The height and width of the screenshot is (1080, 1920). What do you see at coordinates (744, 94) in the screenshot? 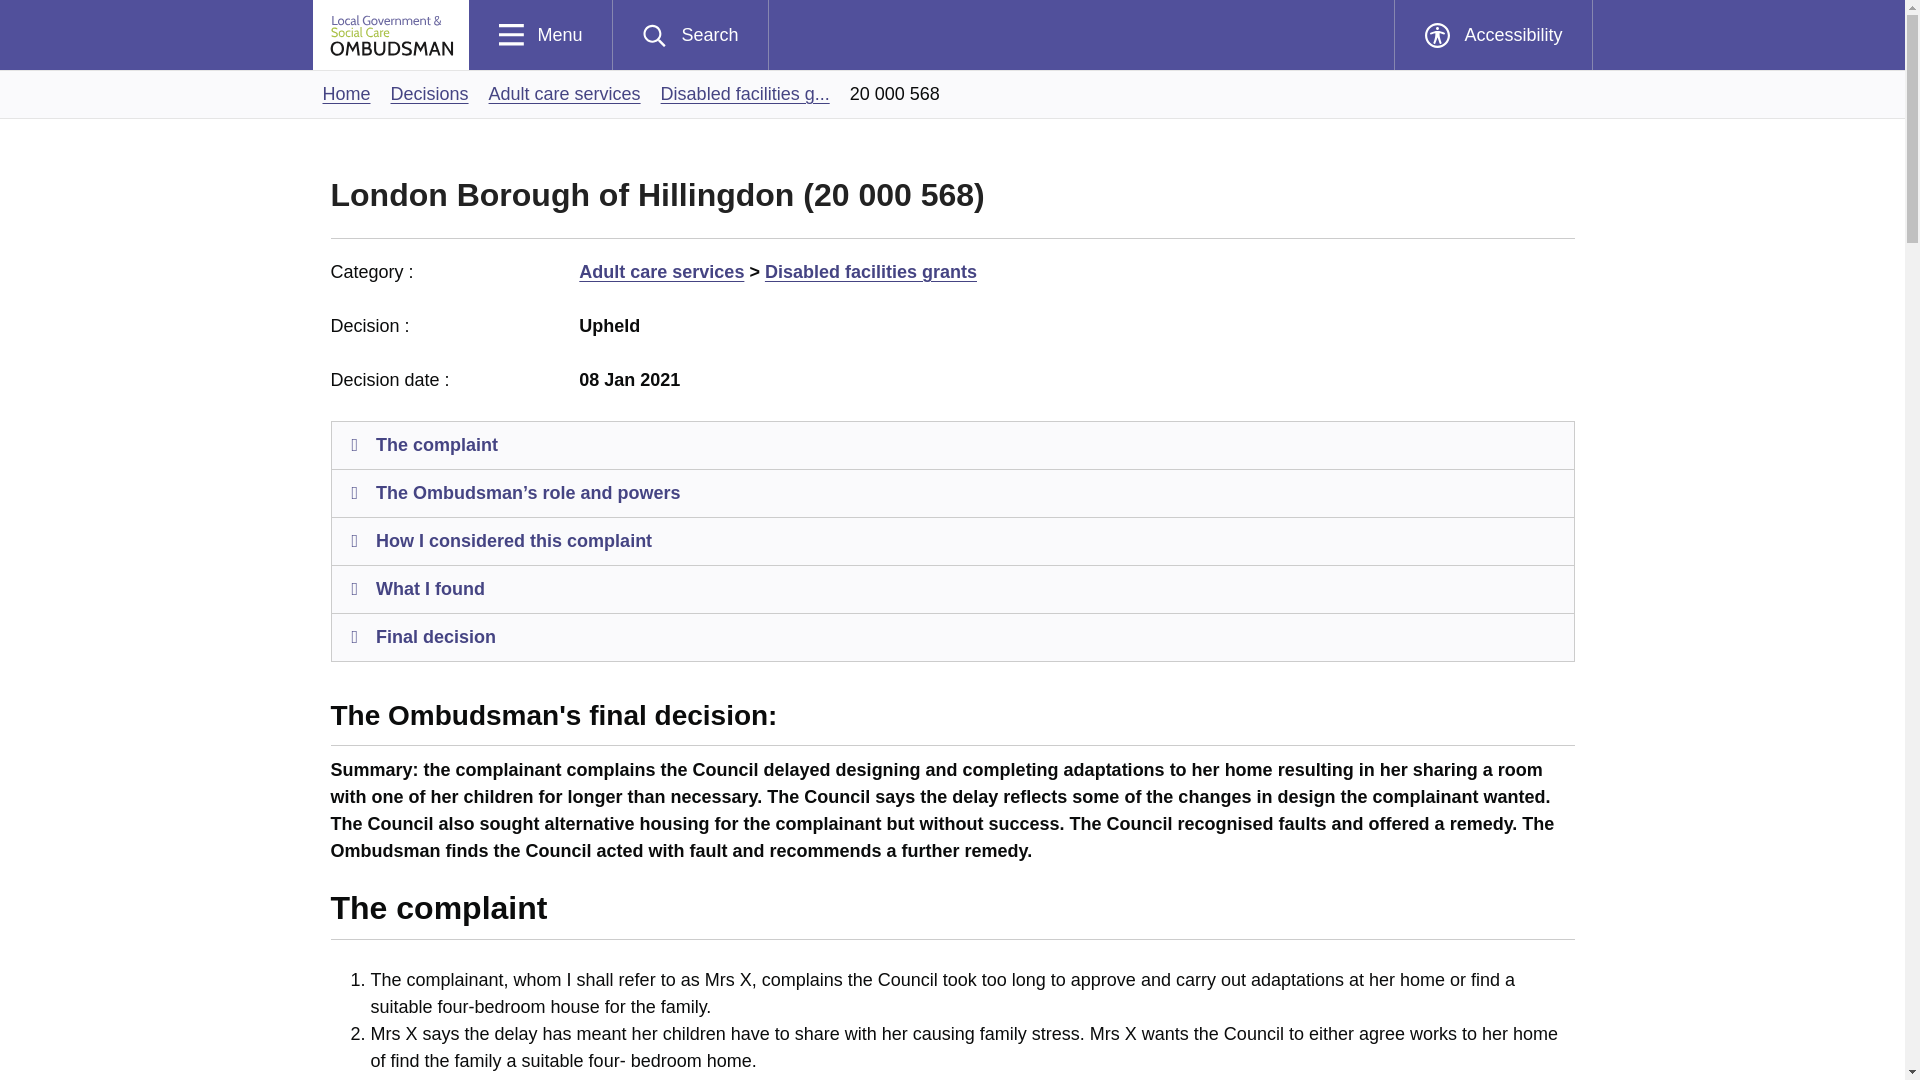
I see `Disabled facilities g...` at bounding box center [744, 94].